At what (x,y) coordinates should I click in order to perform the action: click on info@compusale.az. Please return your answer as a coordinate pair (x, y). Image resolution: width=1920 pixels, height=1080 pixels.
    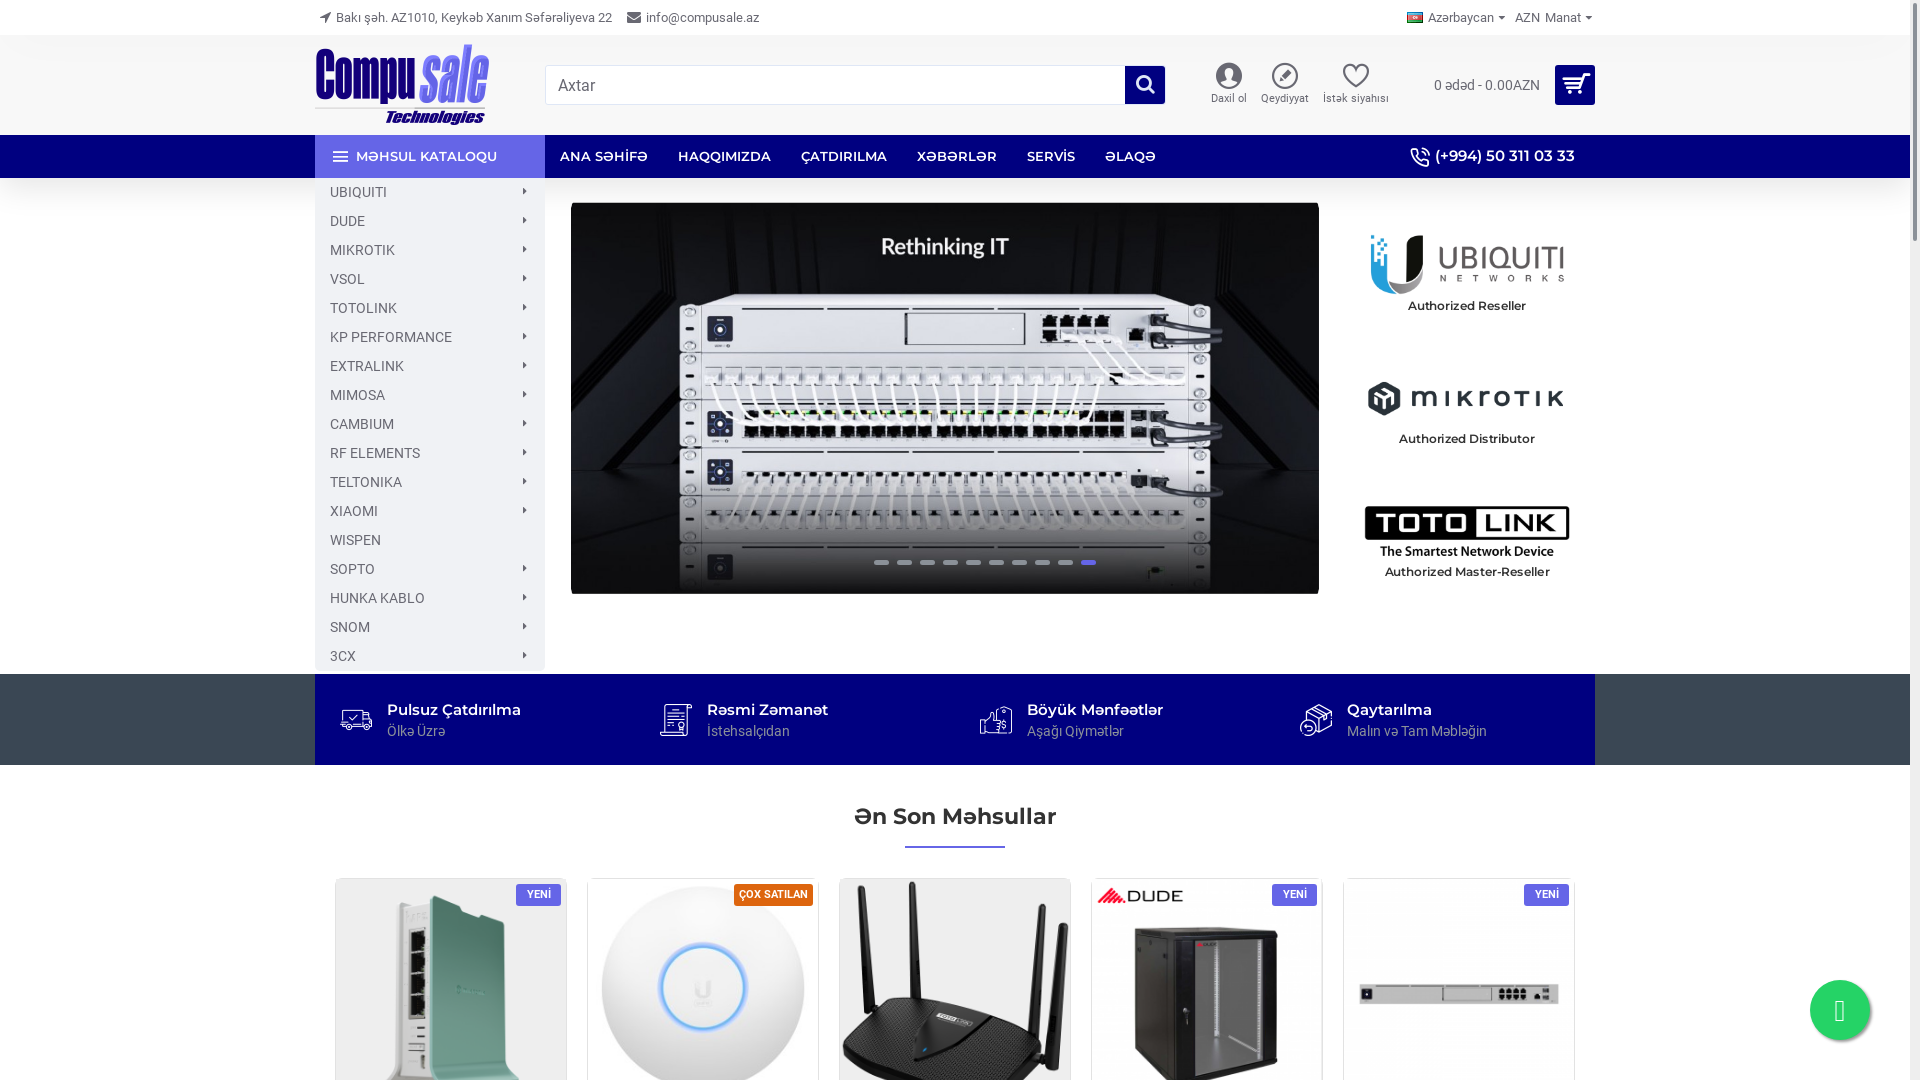
    Looking at the image, I should click on (693, 18).